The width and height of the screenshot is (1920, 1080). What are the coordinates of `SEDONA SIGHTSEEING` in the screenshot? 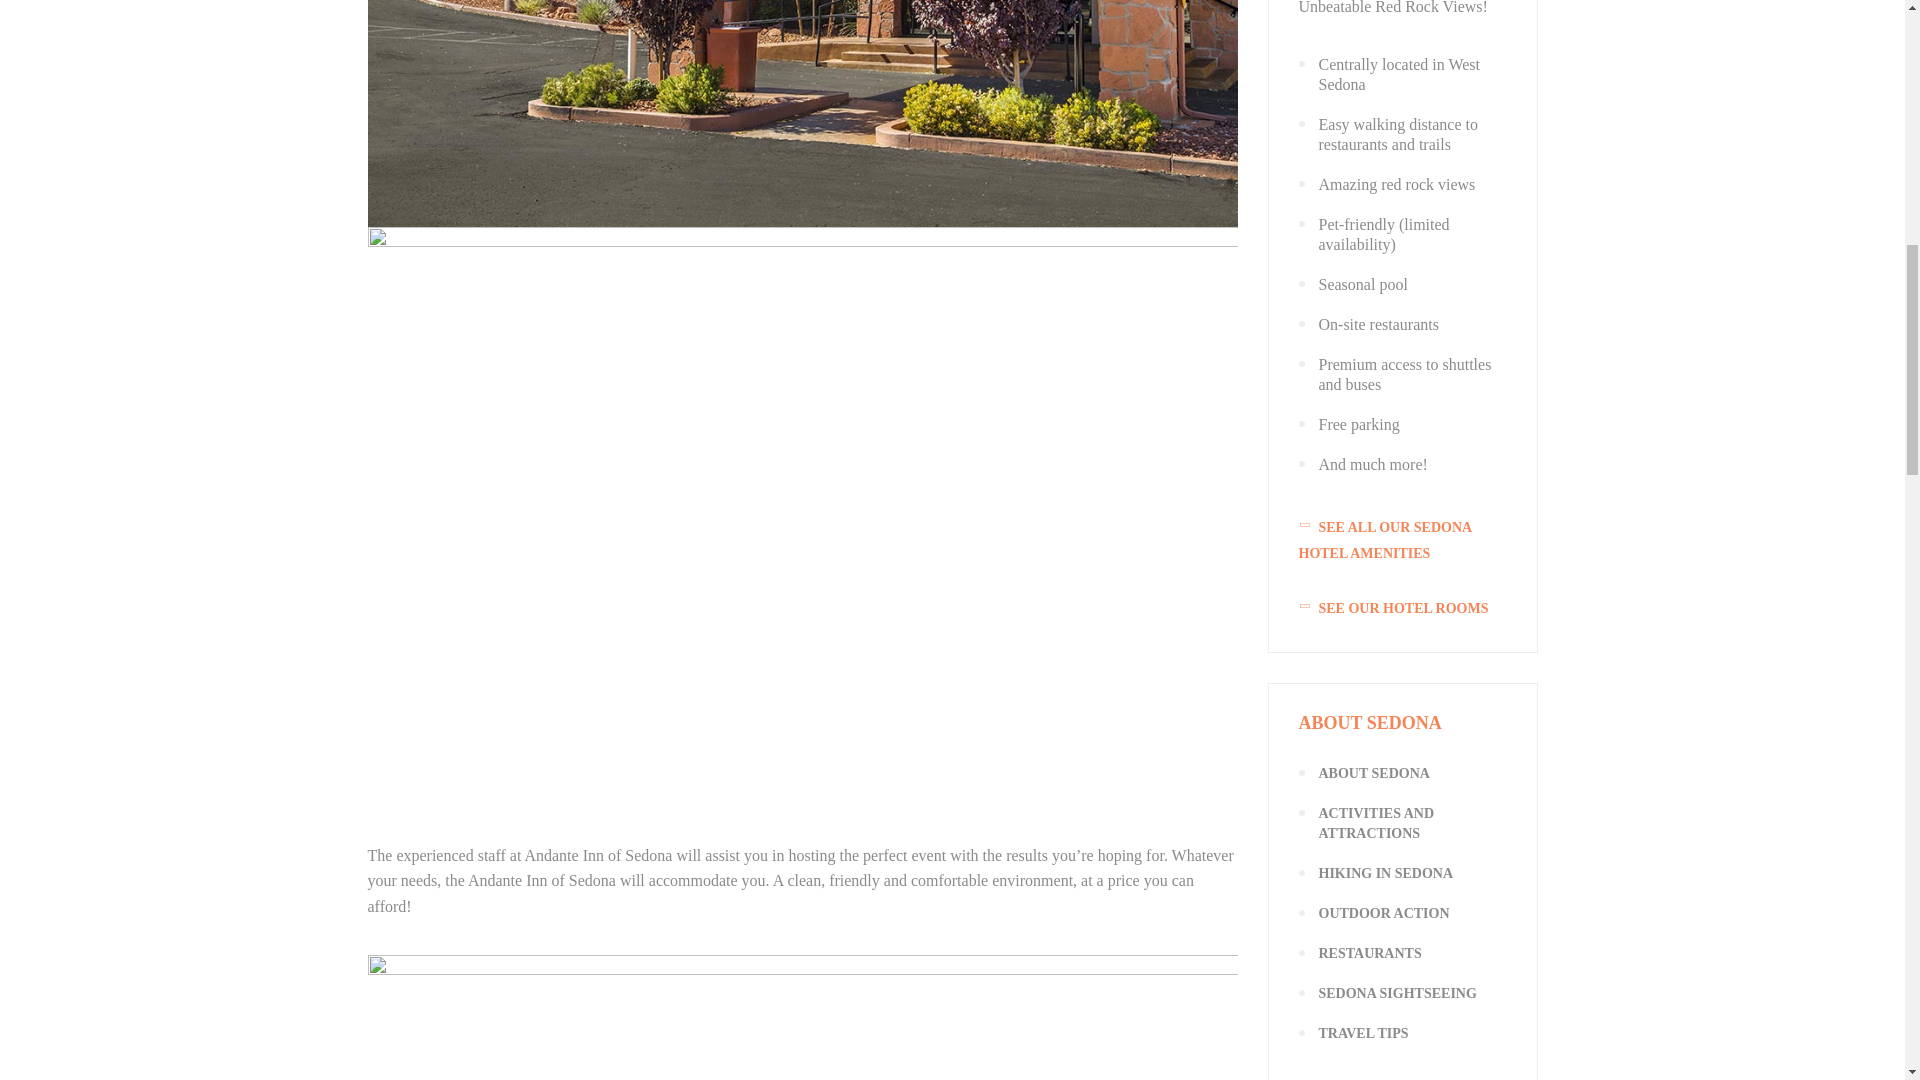 It's located at (1396, 994).